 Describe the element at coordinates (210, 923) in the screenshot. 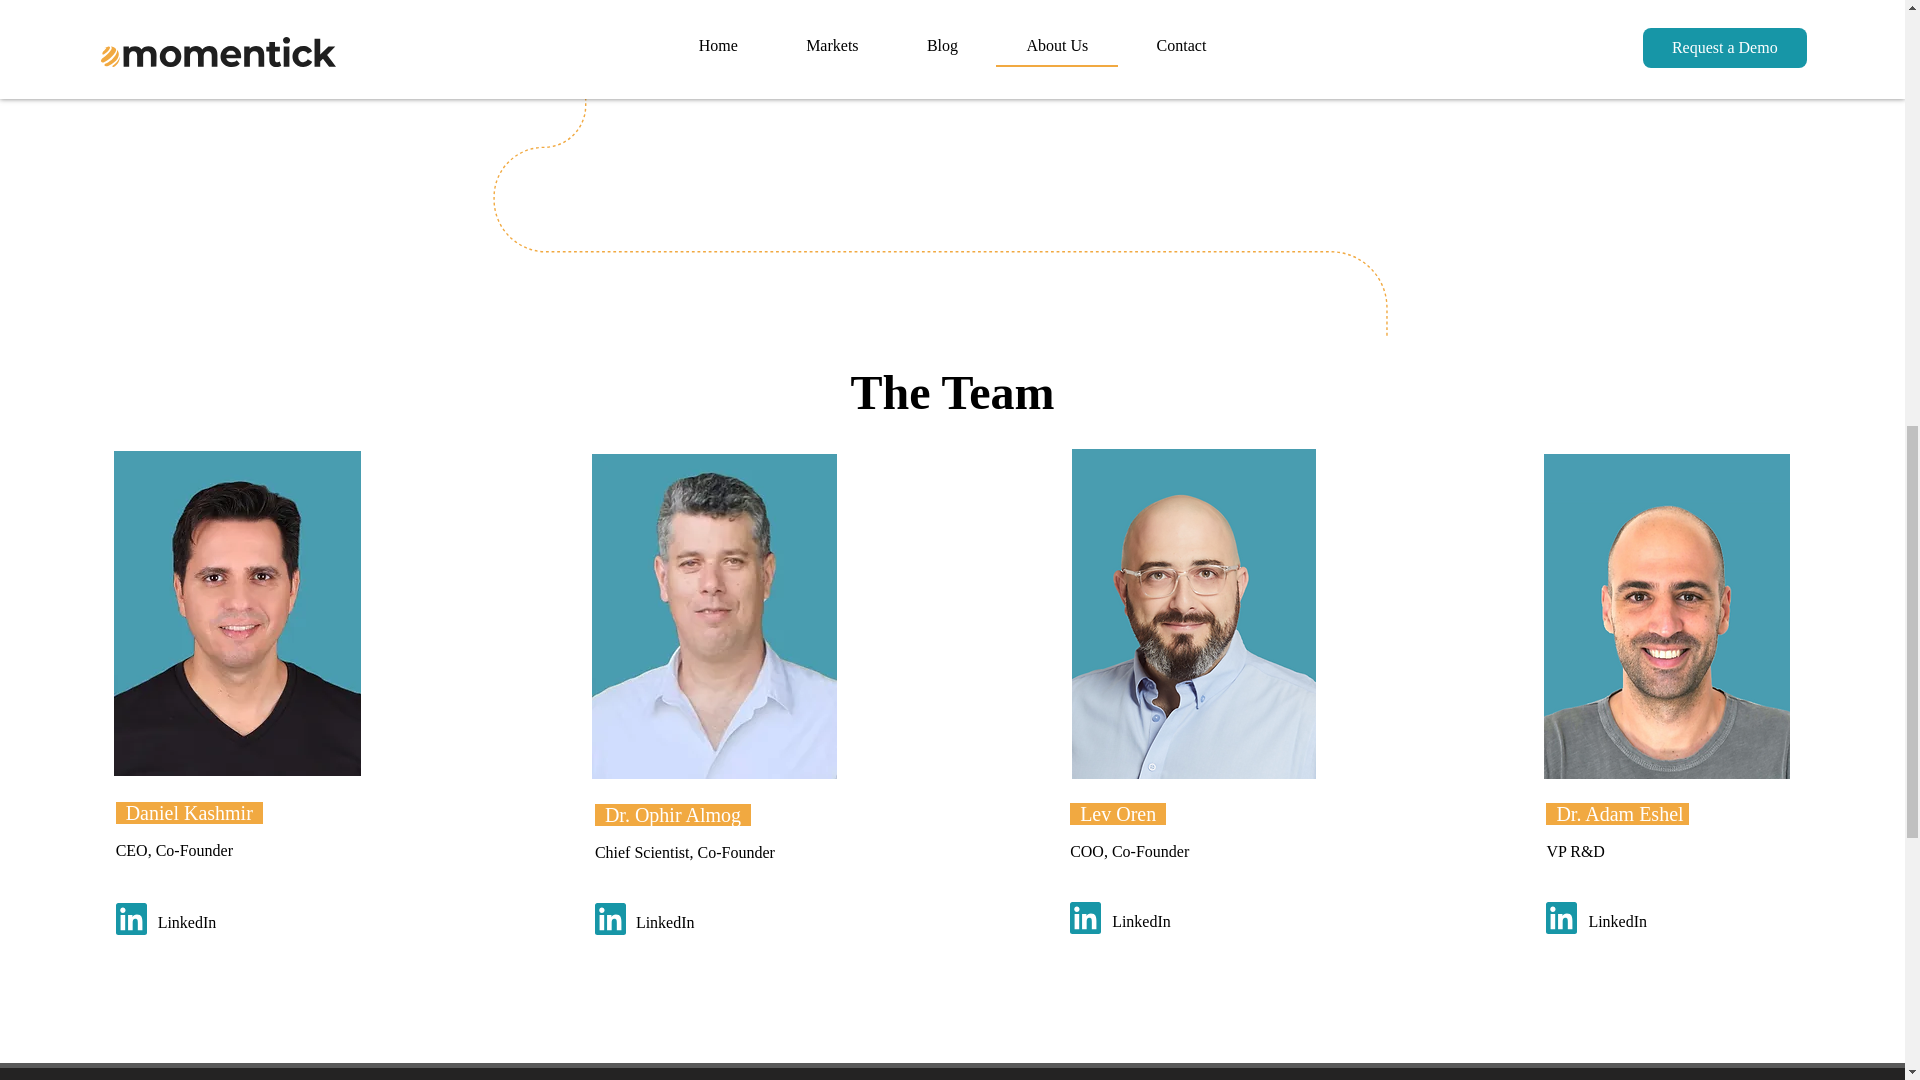

I see `LinkedIn` at that location.